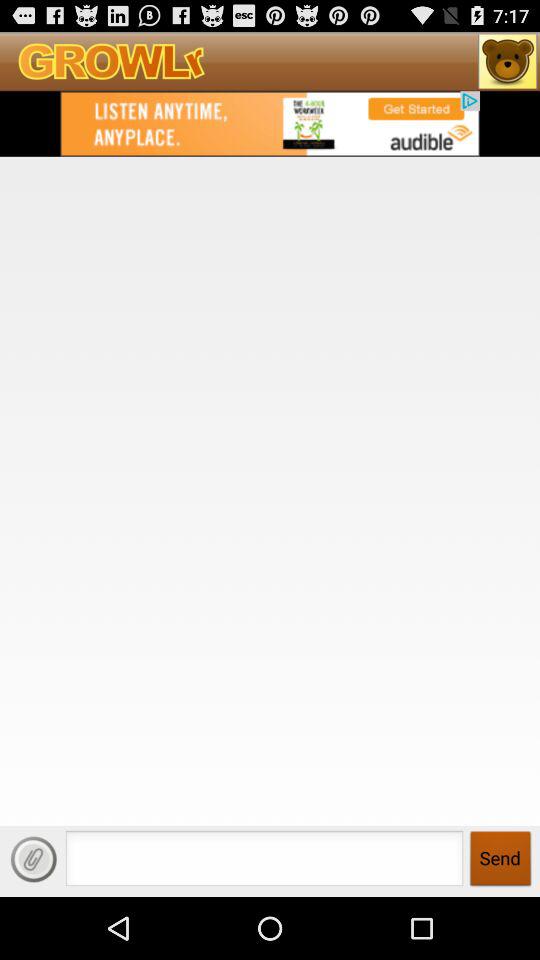 The image size is (540, 960). What do you see at coordinates (34, 859) in the screenshot?
I see `attach item` at bounding box center [34, 859].